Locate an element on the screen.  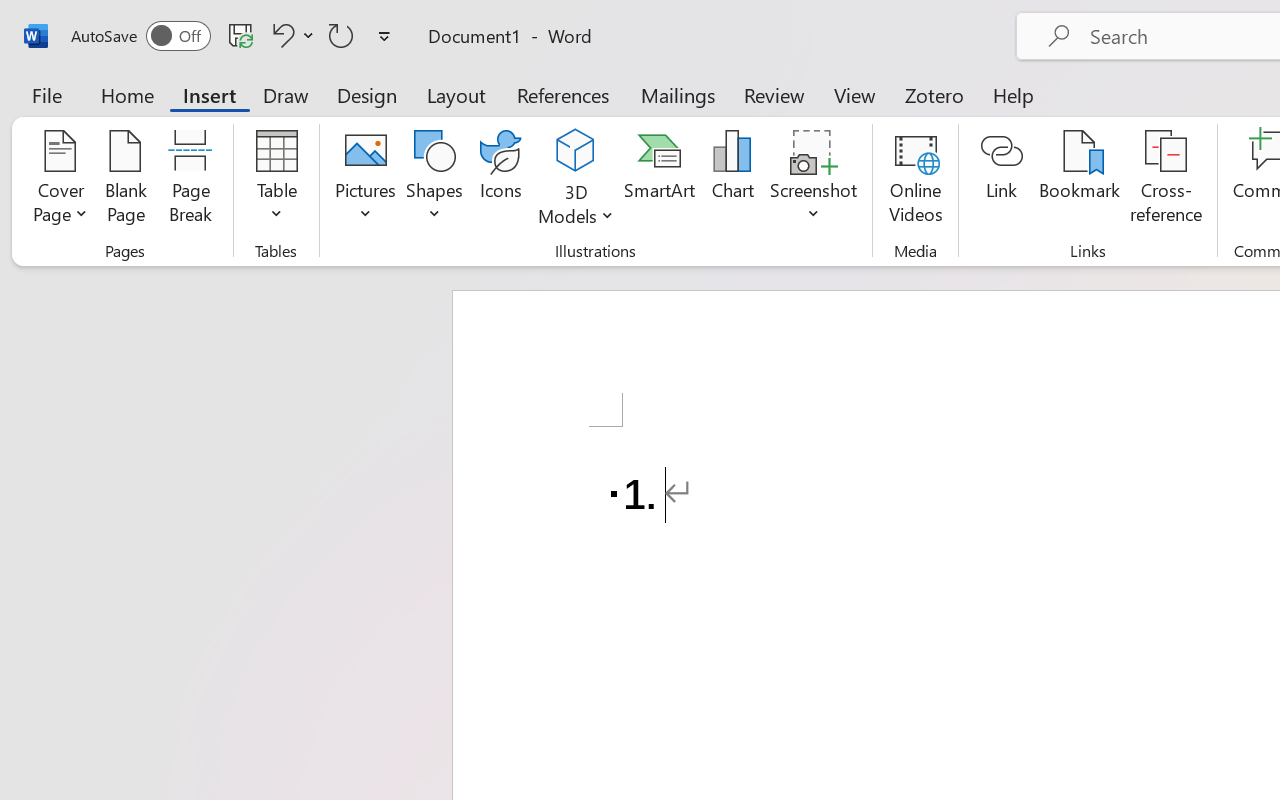
Table is located at coordinates (276, 180).